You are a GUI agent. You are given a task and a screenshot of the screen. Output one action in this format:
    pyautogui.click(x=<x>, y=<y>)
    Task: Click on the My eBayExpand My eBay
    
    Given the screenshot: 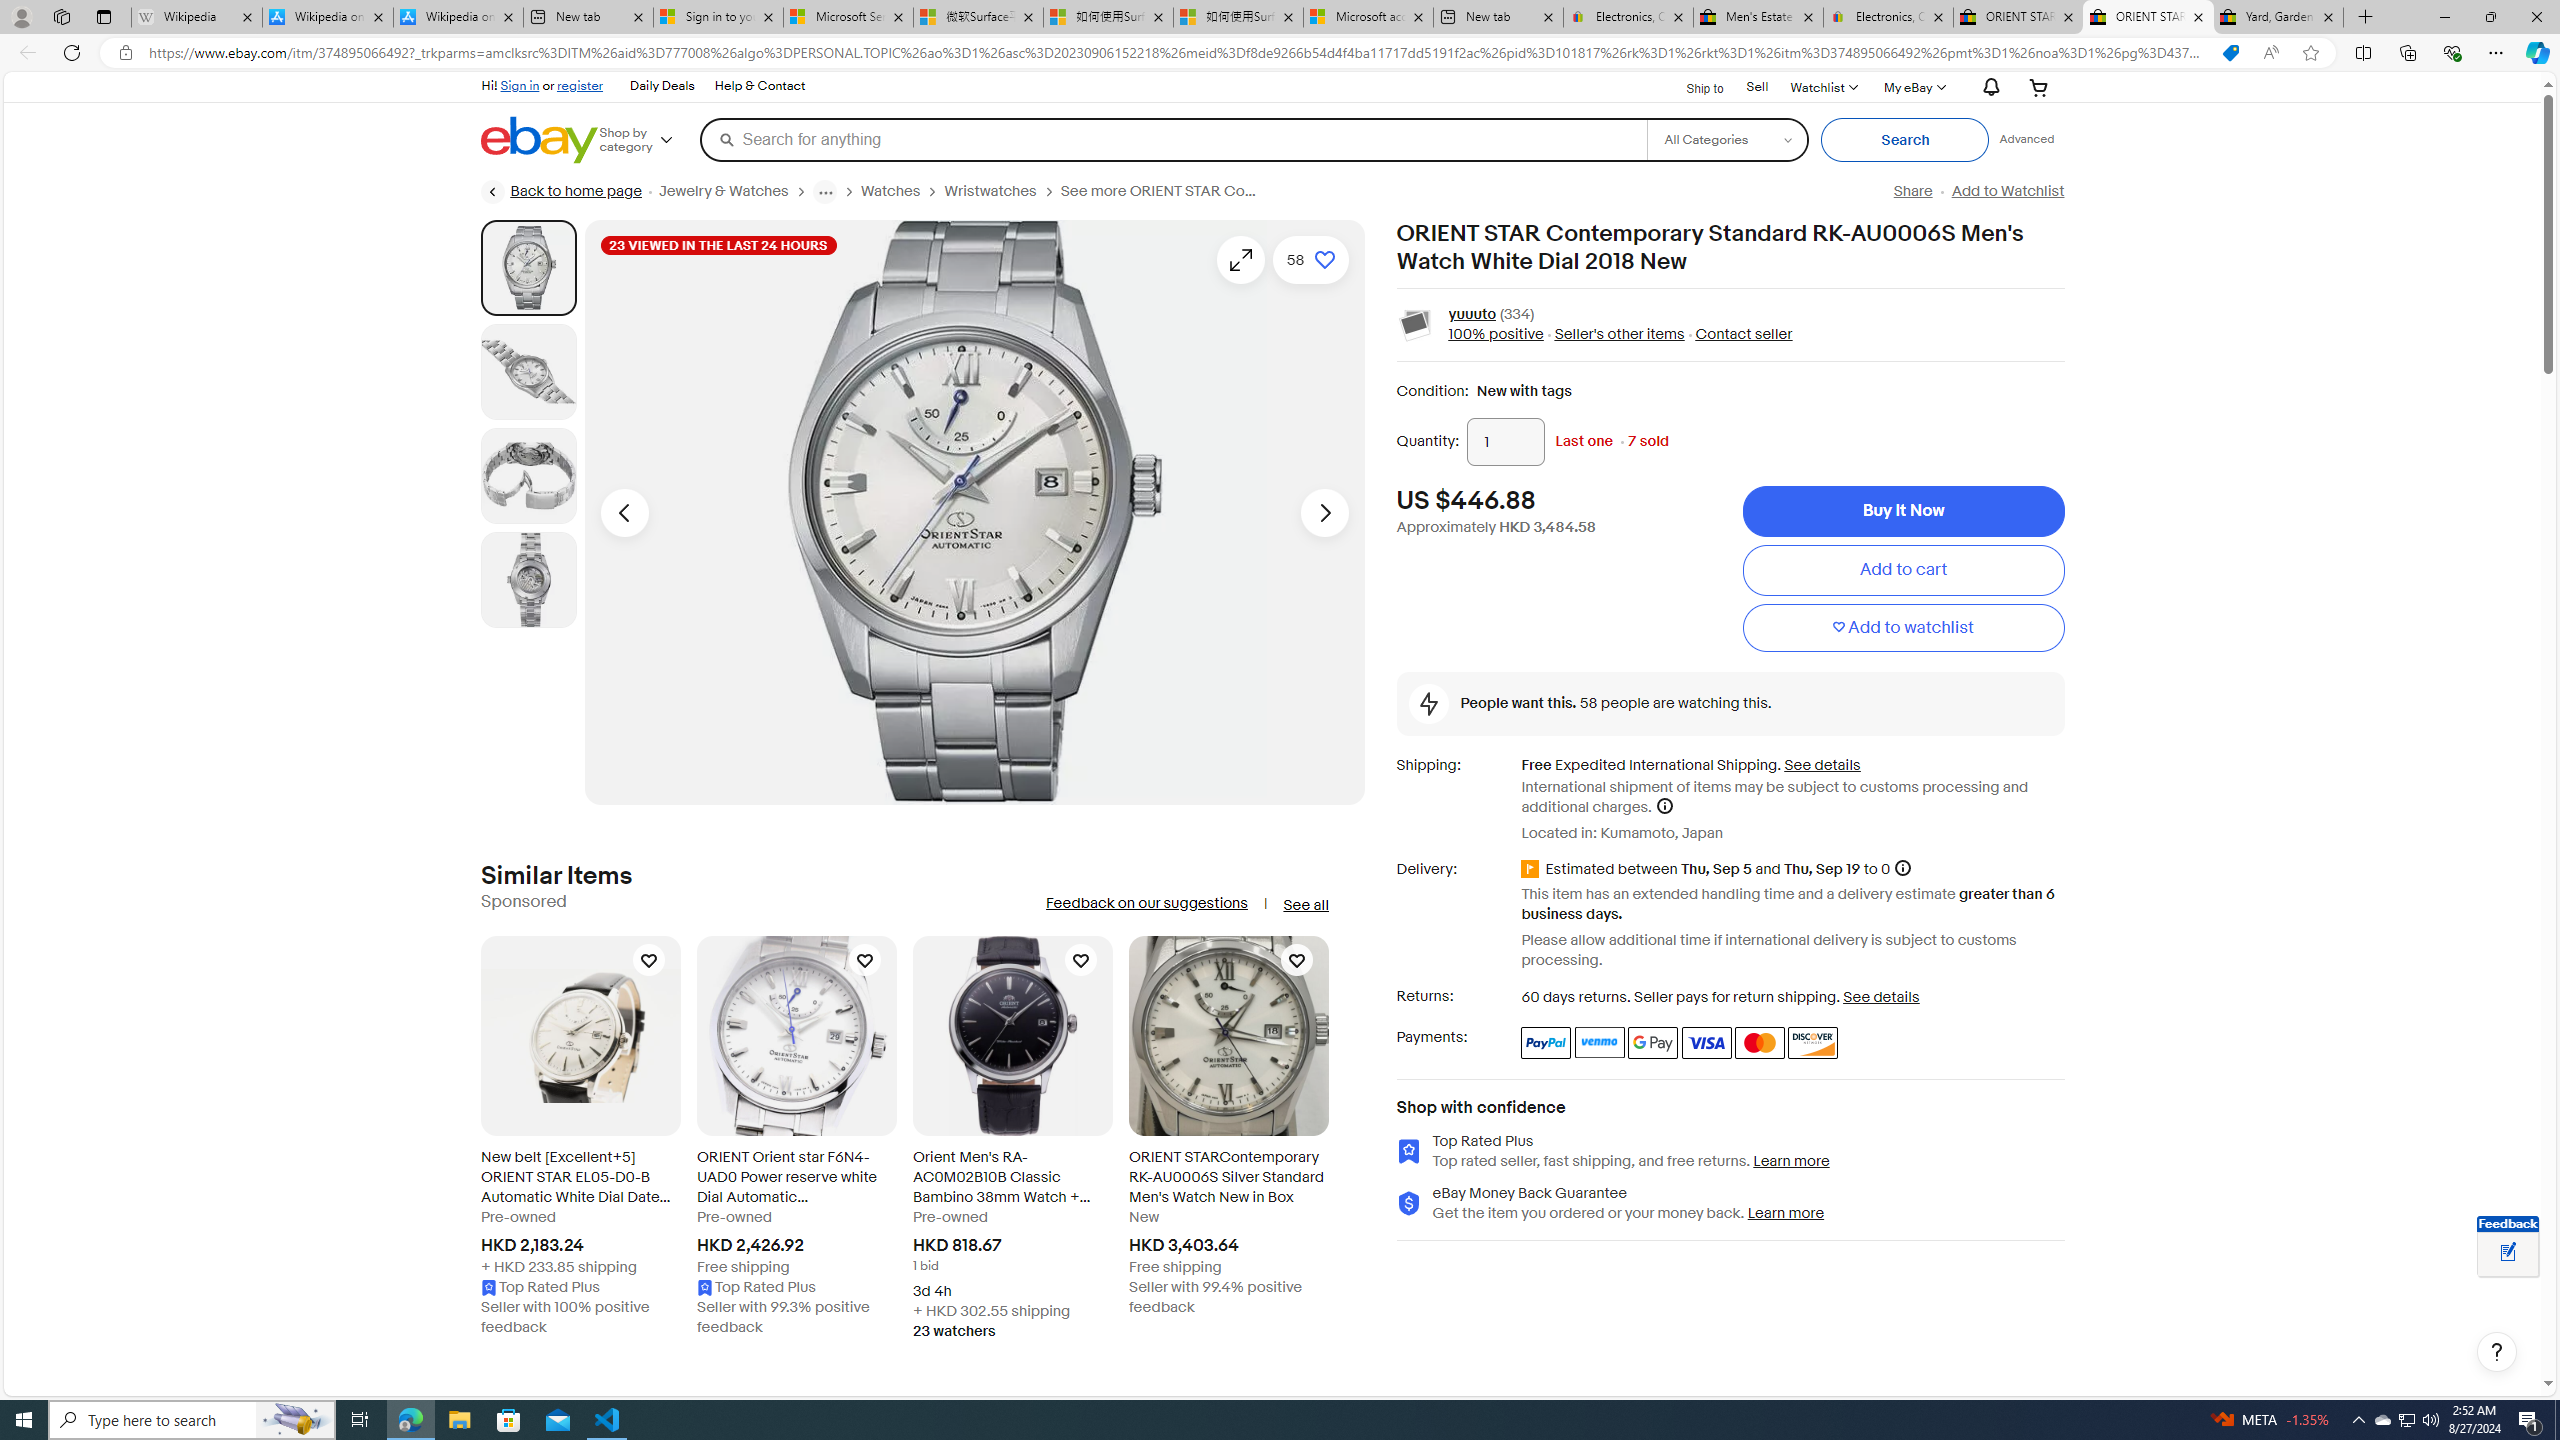 What is the action you would take?
    pyautogui.click(x=1913, y=86)
    